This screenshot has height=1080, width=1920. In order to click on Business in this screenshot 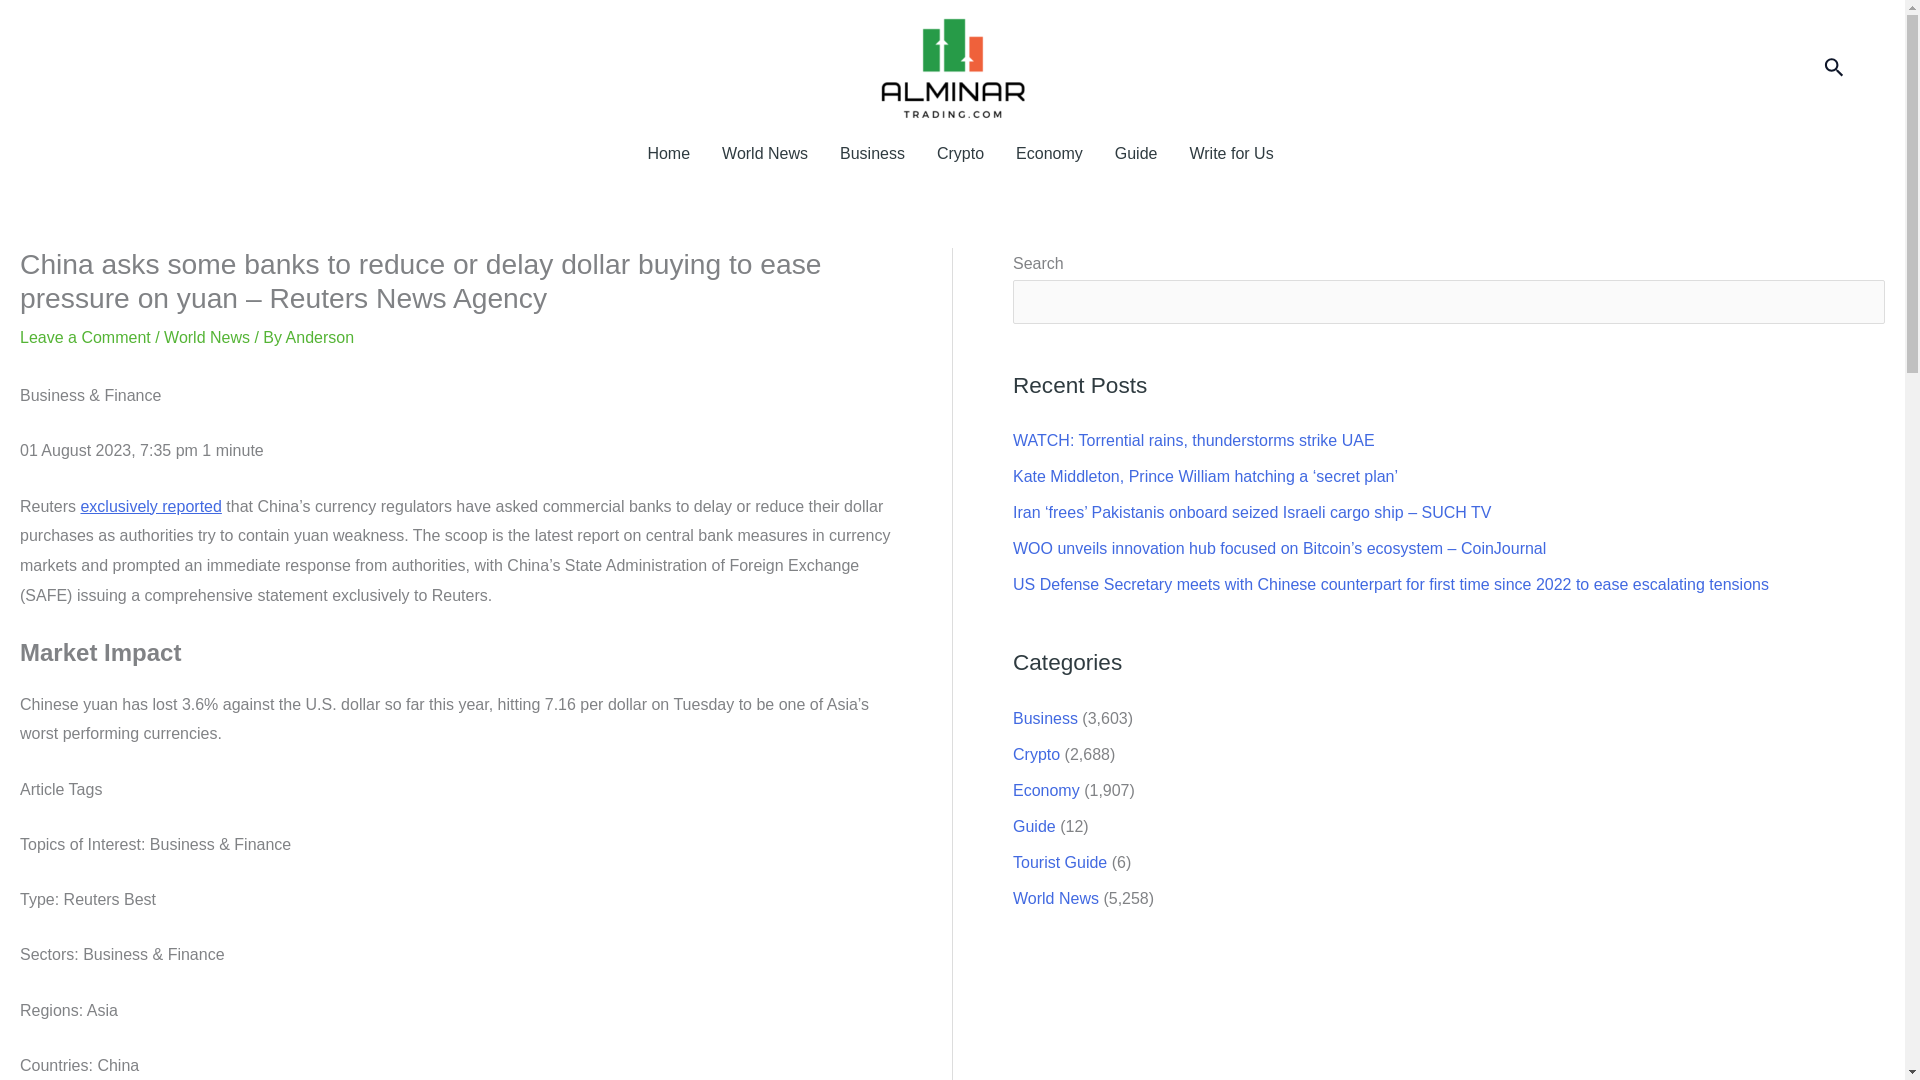, I will do `click(1045, 718)`.